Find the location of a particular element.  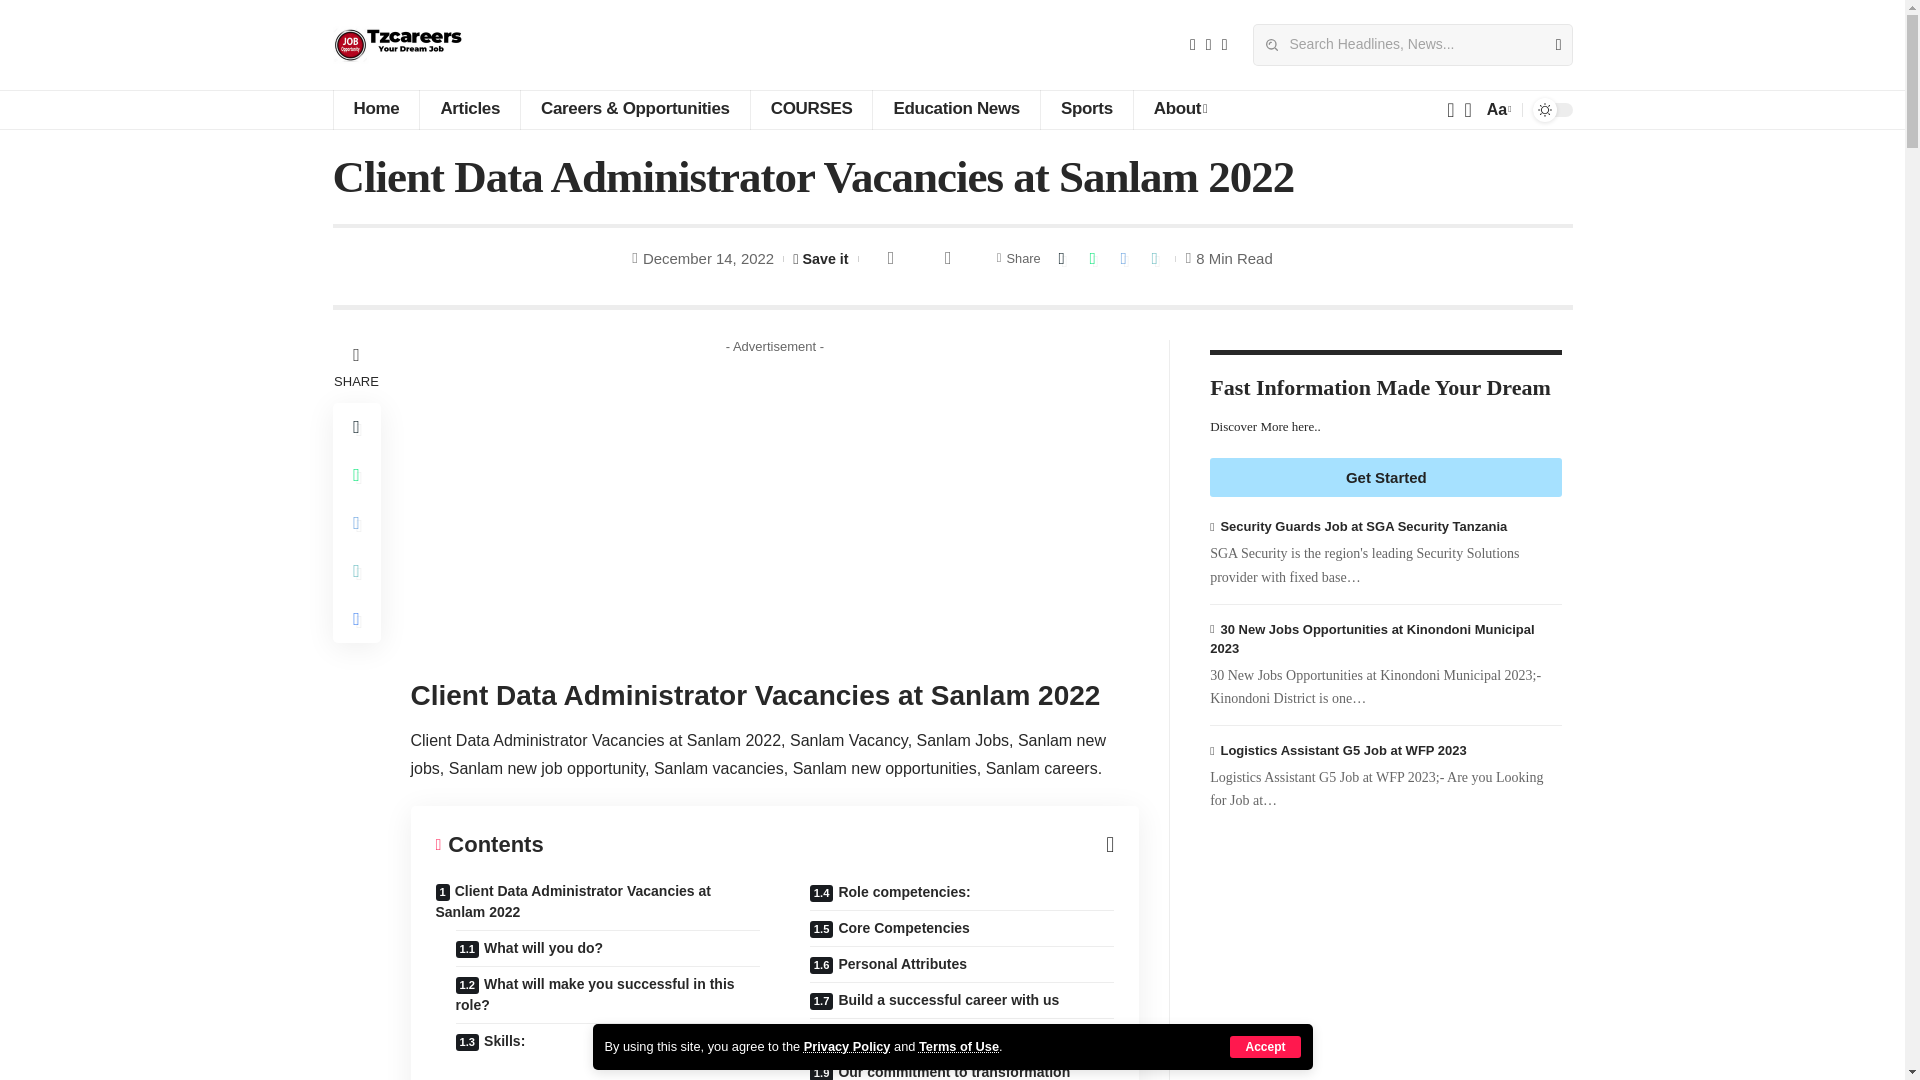

Advertisement is located at coordinates (790, 502).